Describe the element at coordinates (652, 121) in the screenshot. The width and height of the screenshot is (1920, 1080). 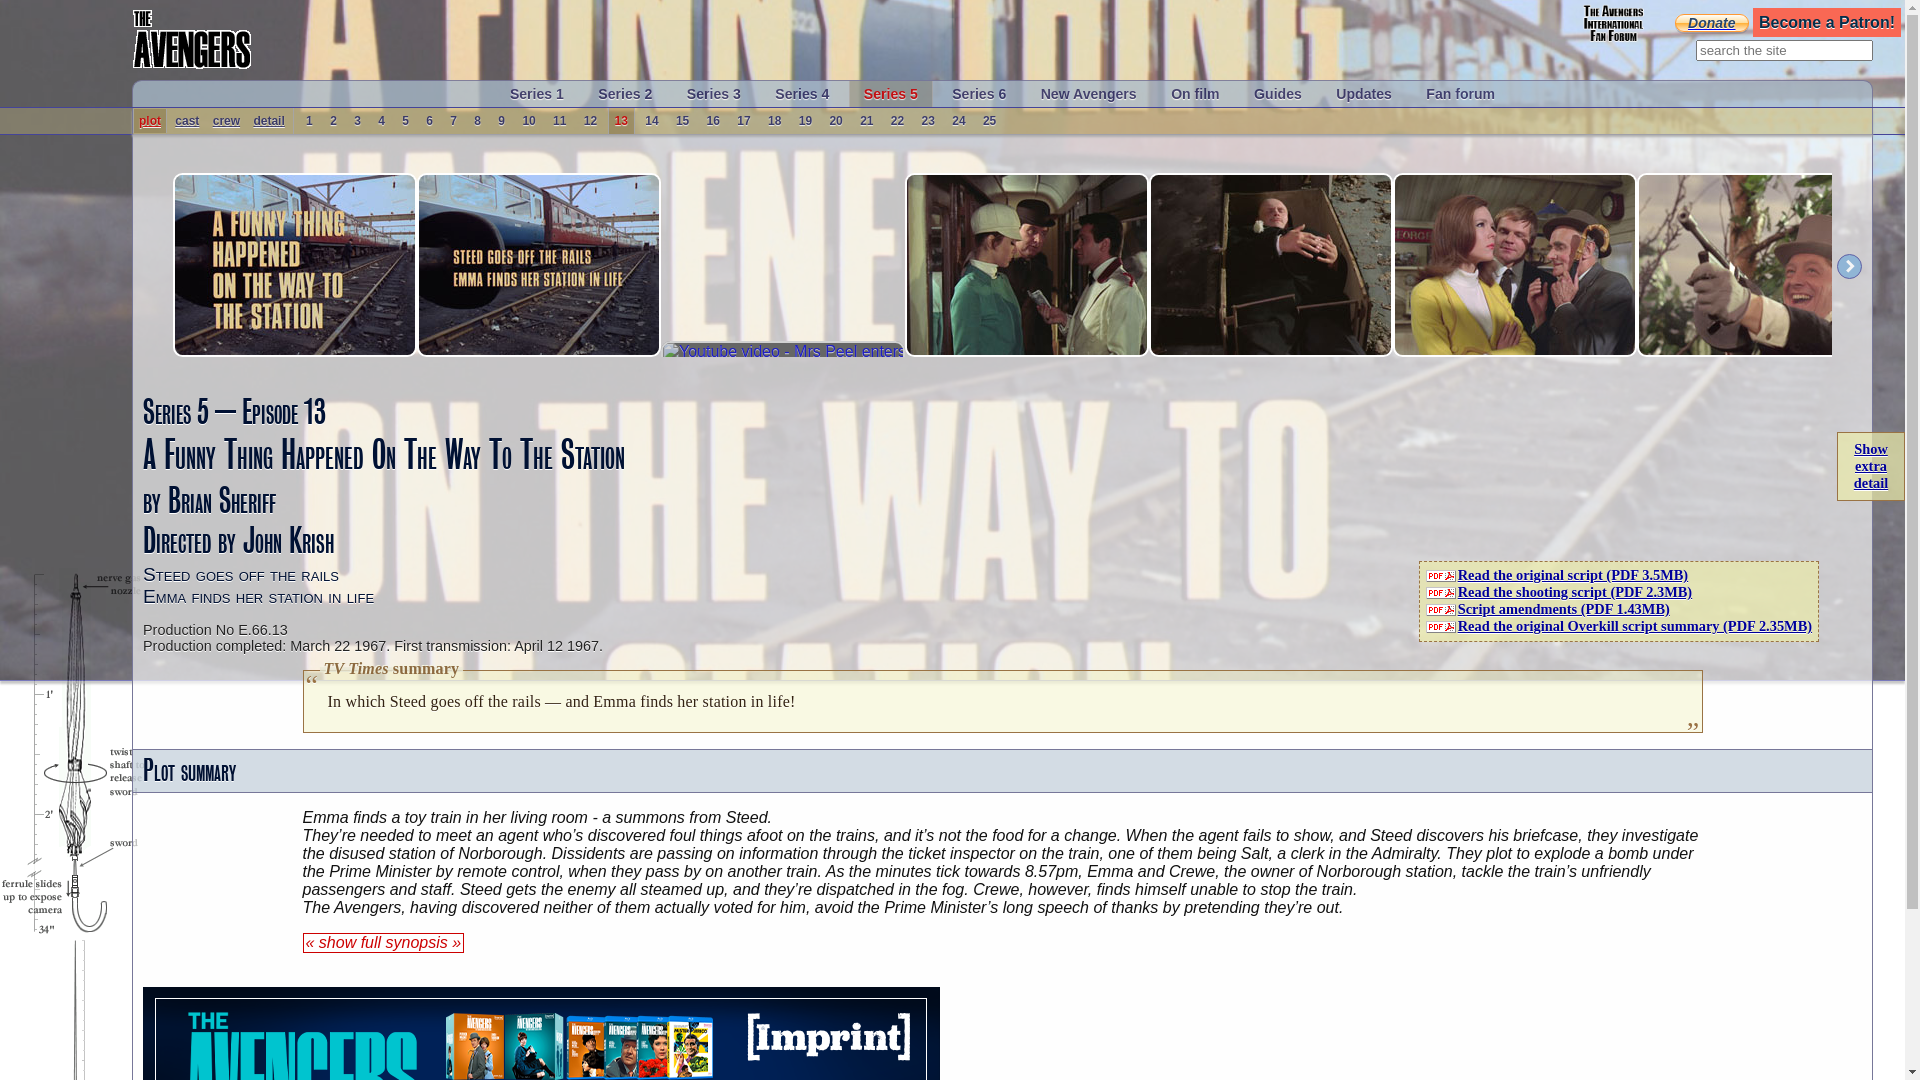
I see `14` at that location.